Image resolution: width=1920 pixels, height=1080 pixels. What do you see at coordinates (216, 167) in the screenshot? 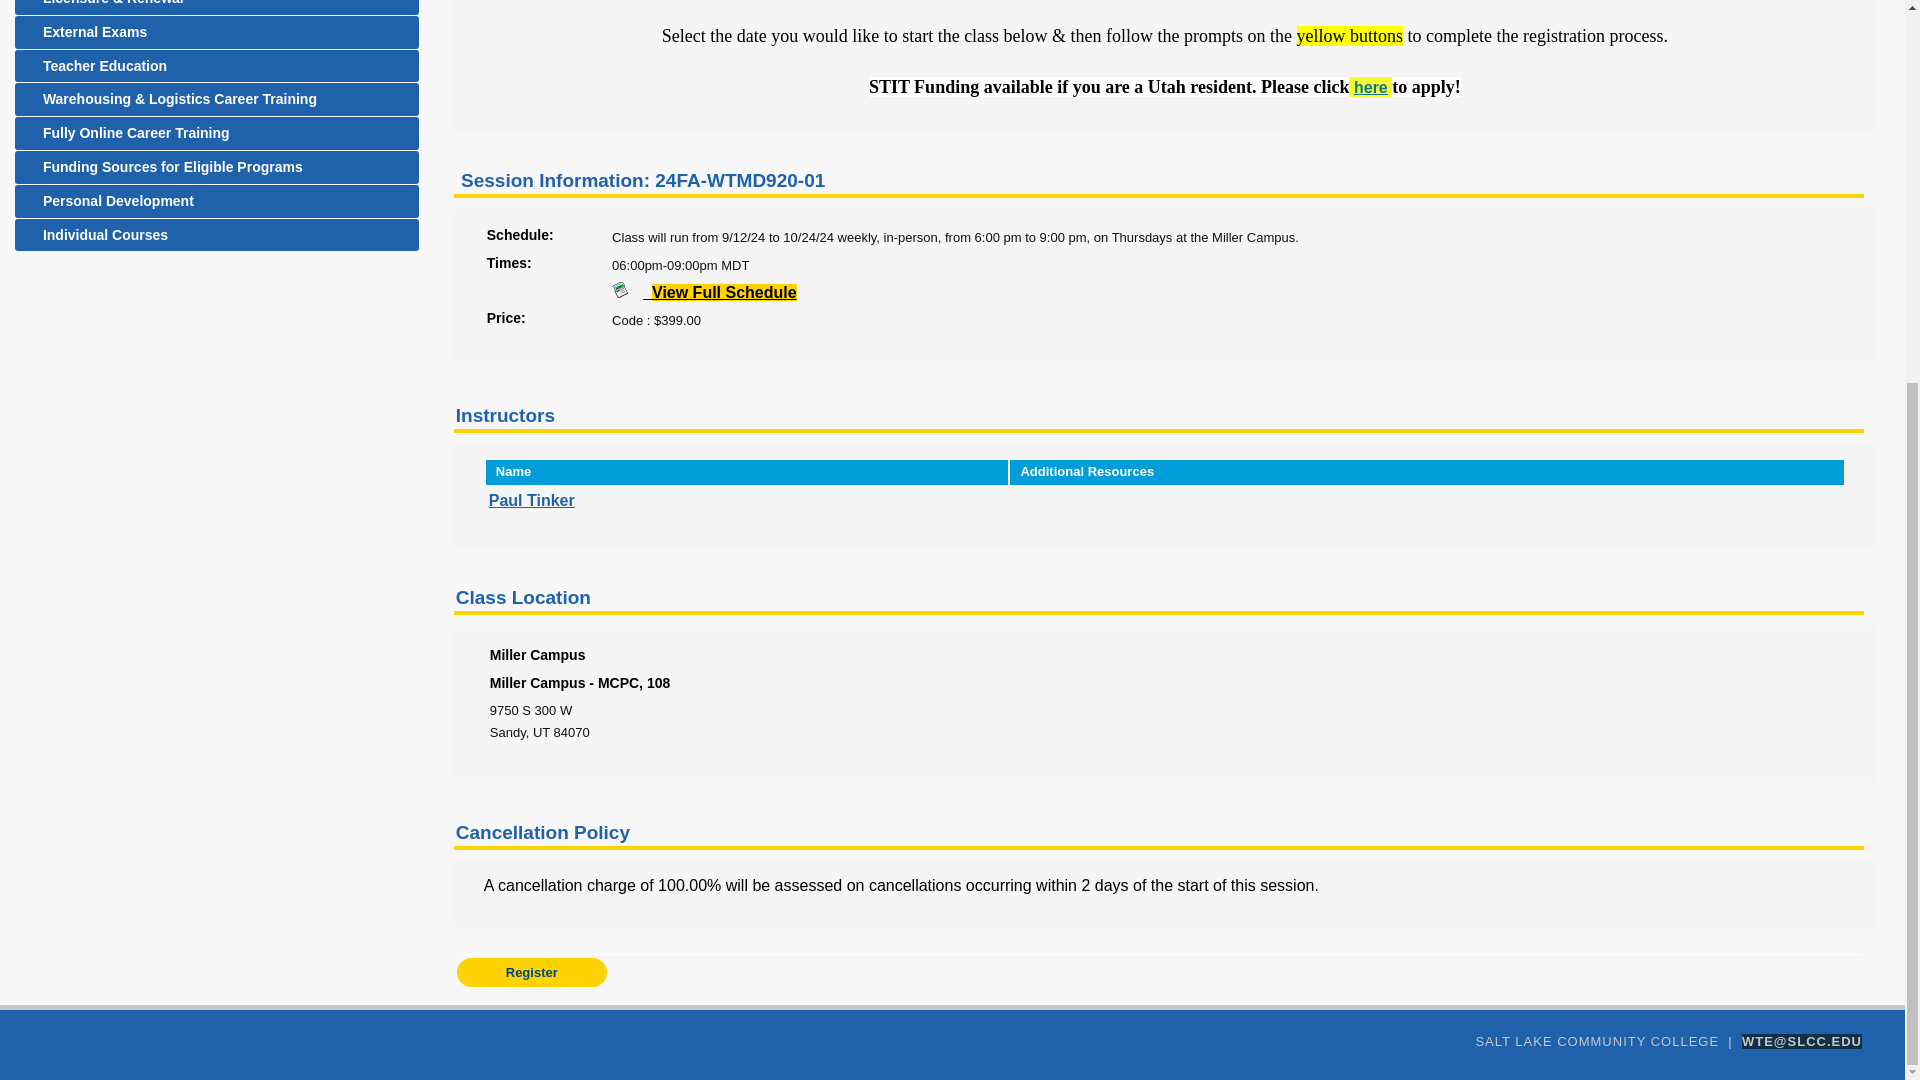
I see `Funding Sources for Eligible Programs` at bounding box center [216, 167].